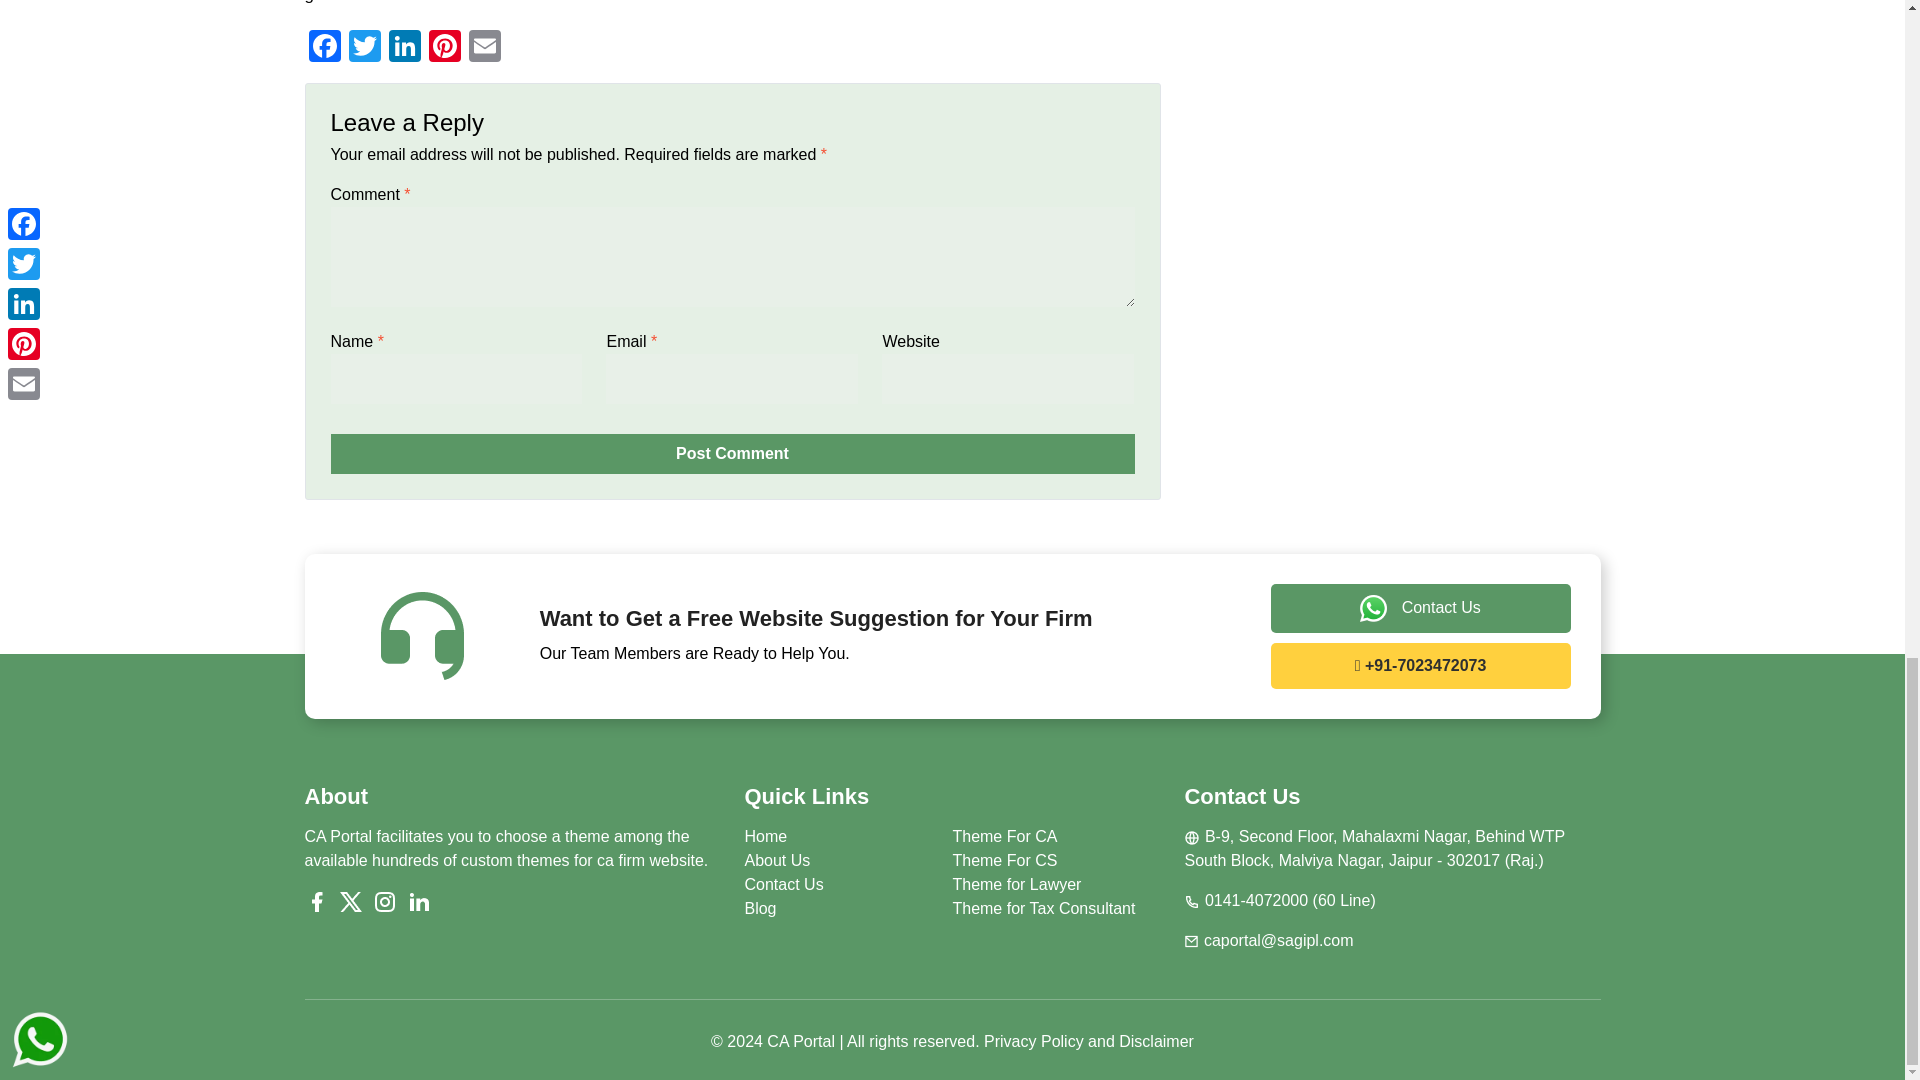  Describe the element at coordinates (364, 48) in the screenshot. I see `Twitter` at that location.